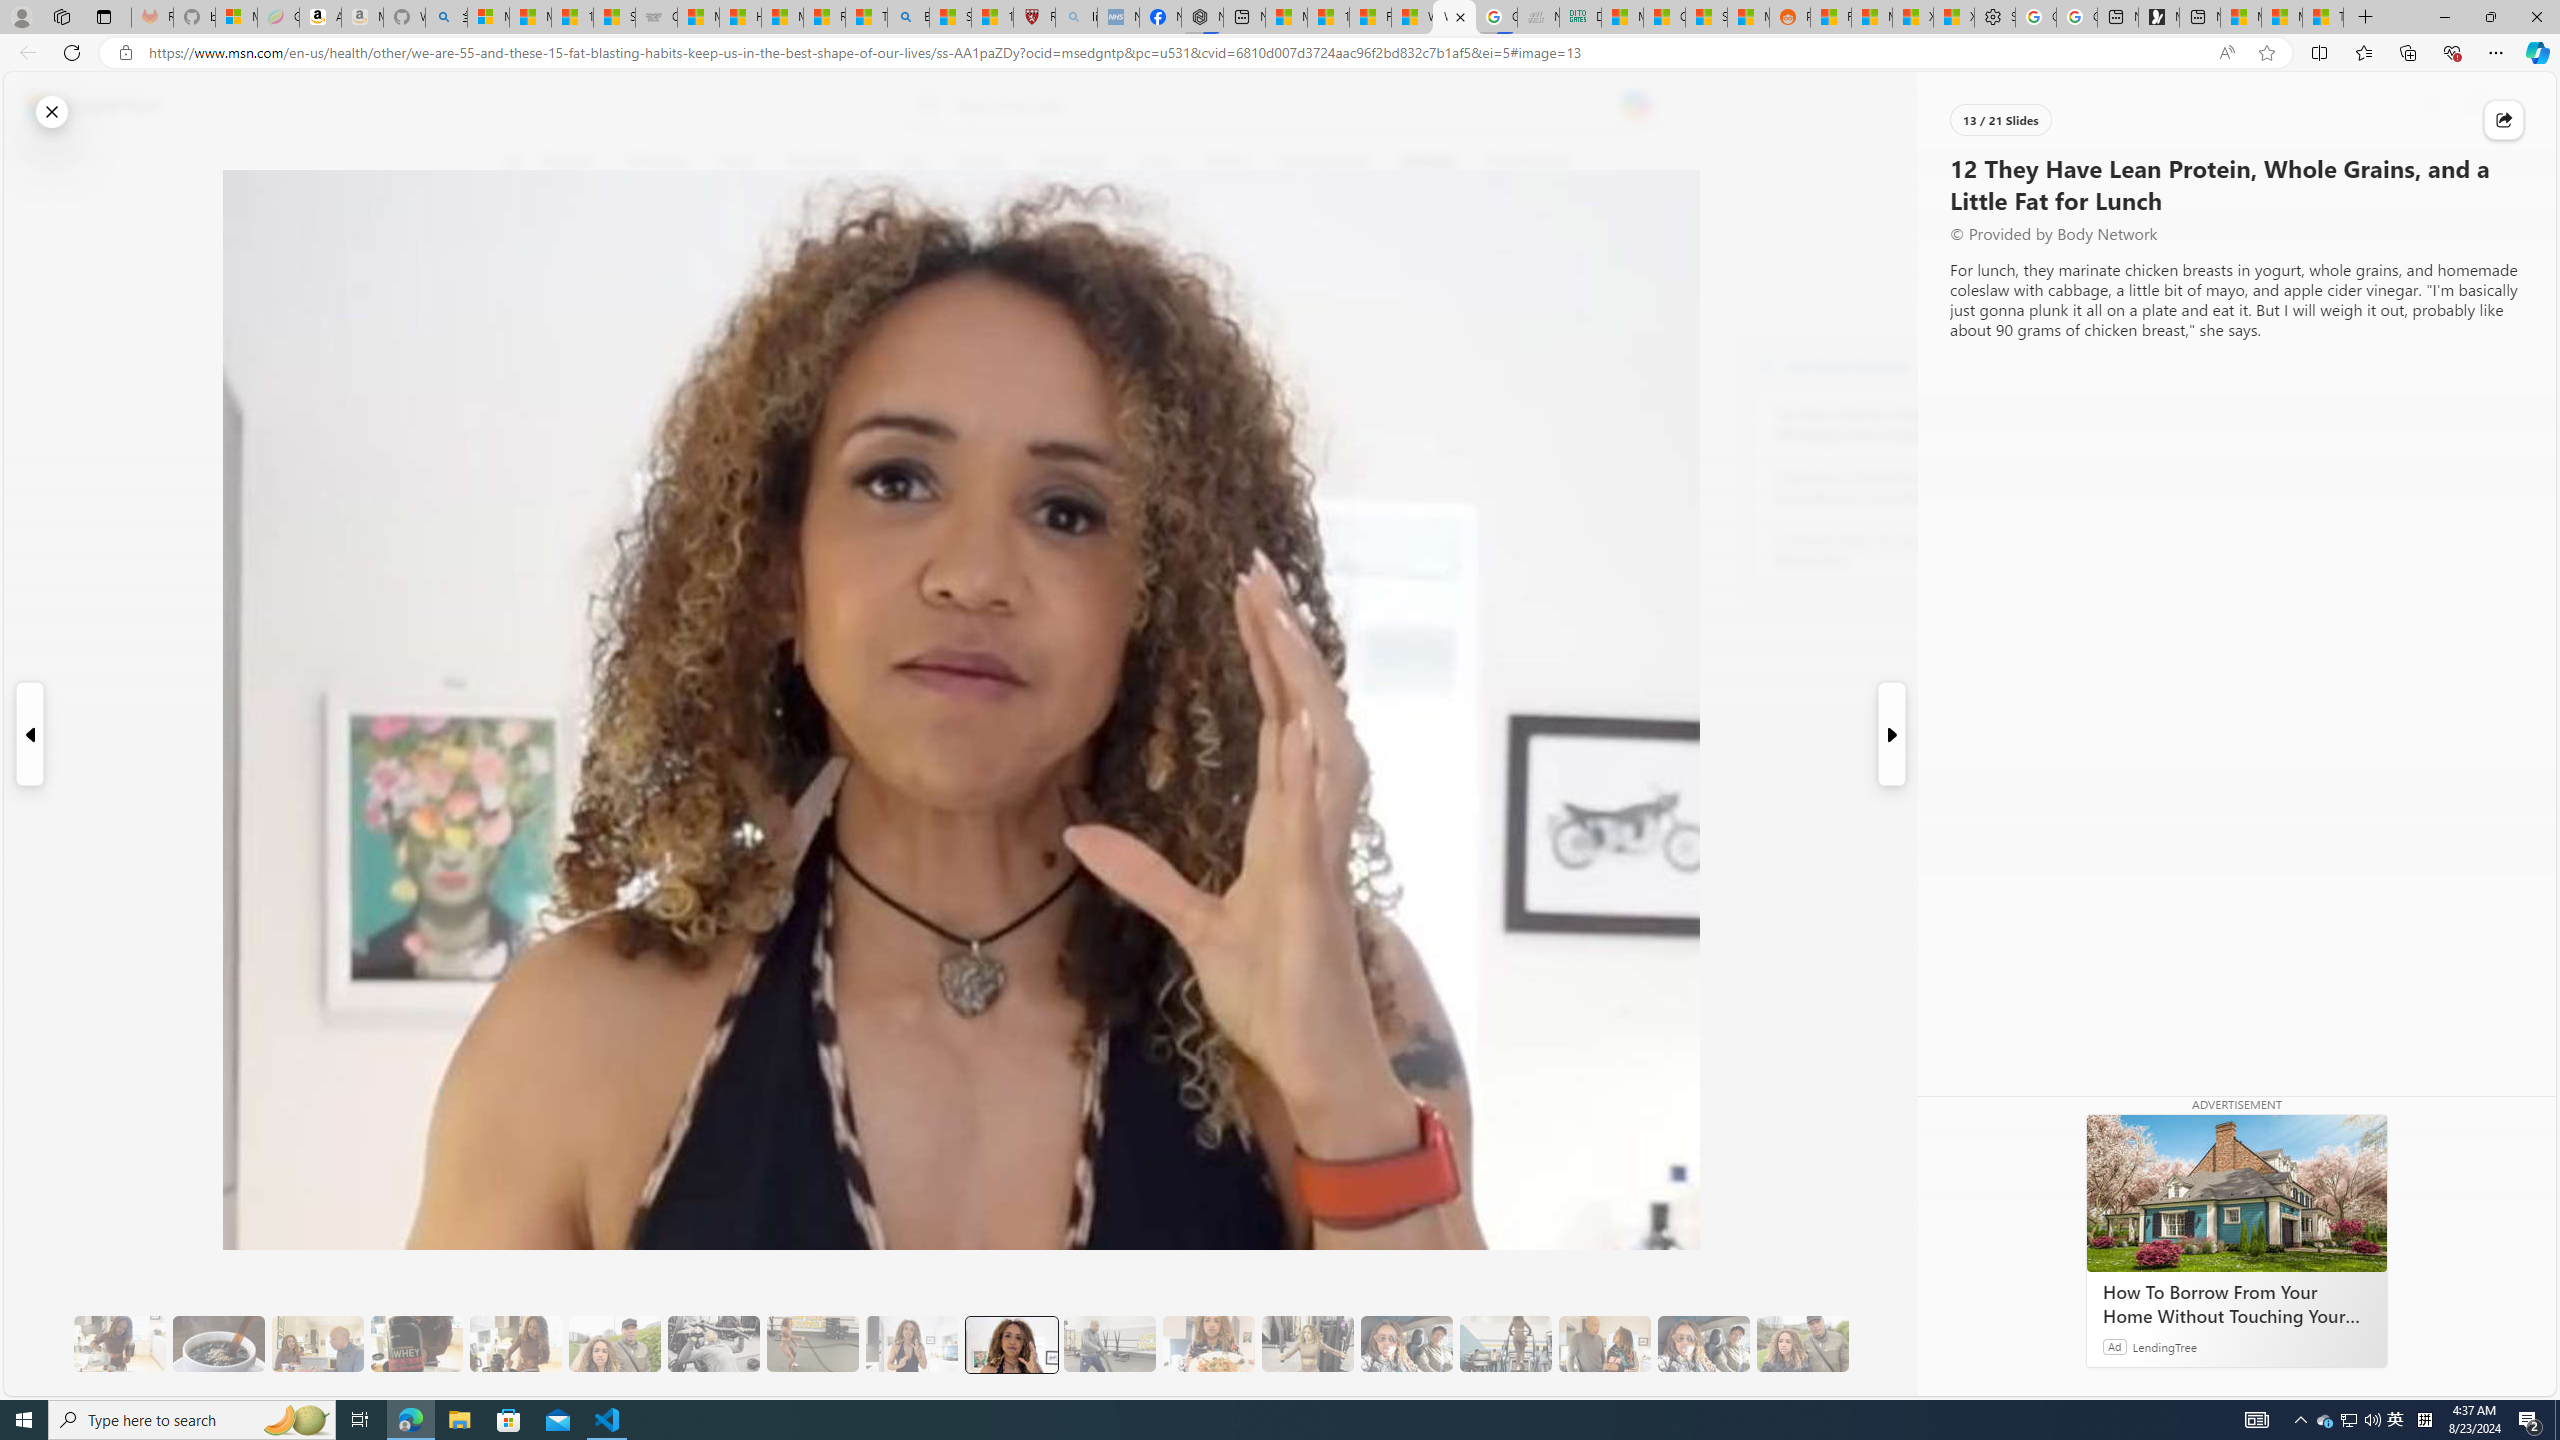 The width and height of the screenshot is (2560, 1440). Describe the element at coordinates (514, 162) in the screenshot. I see `Open navigation menu` at that location.